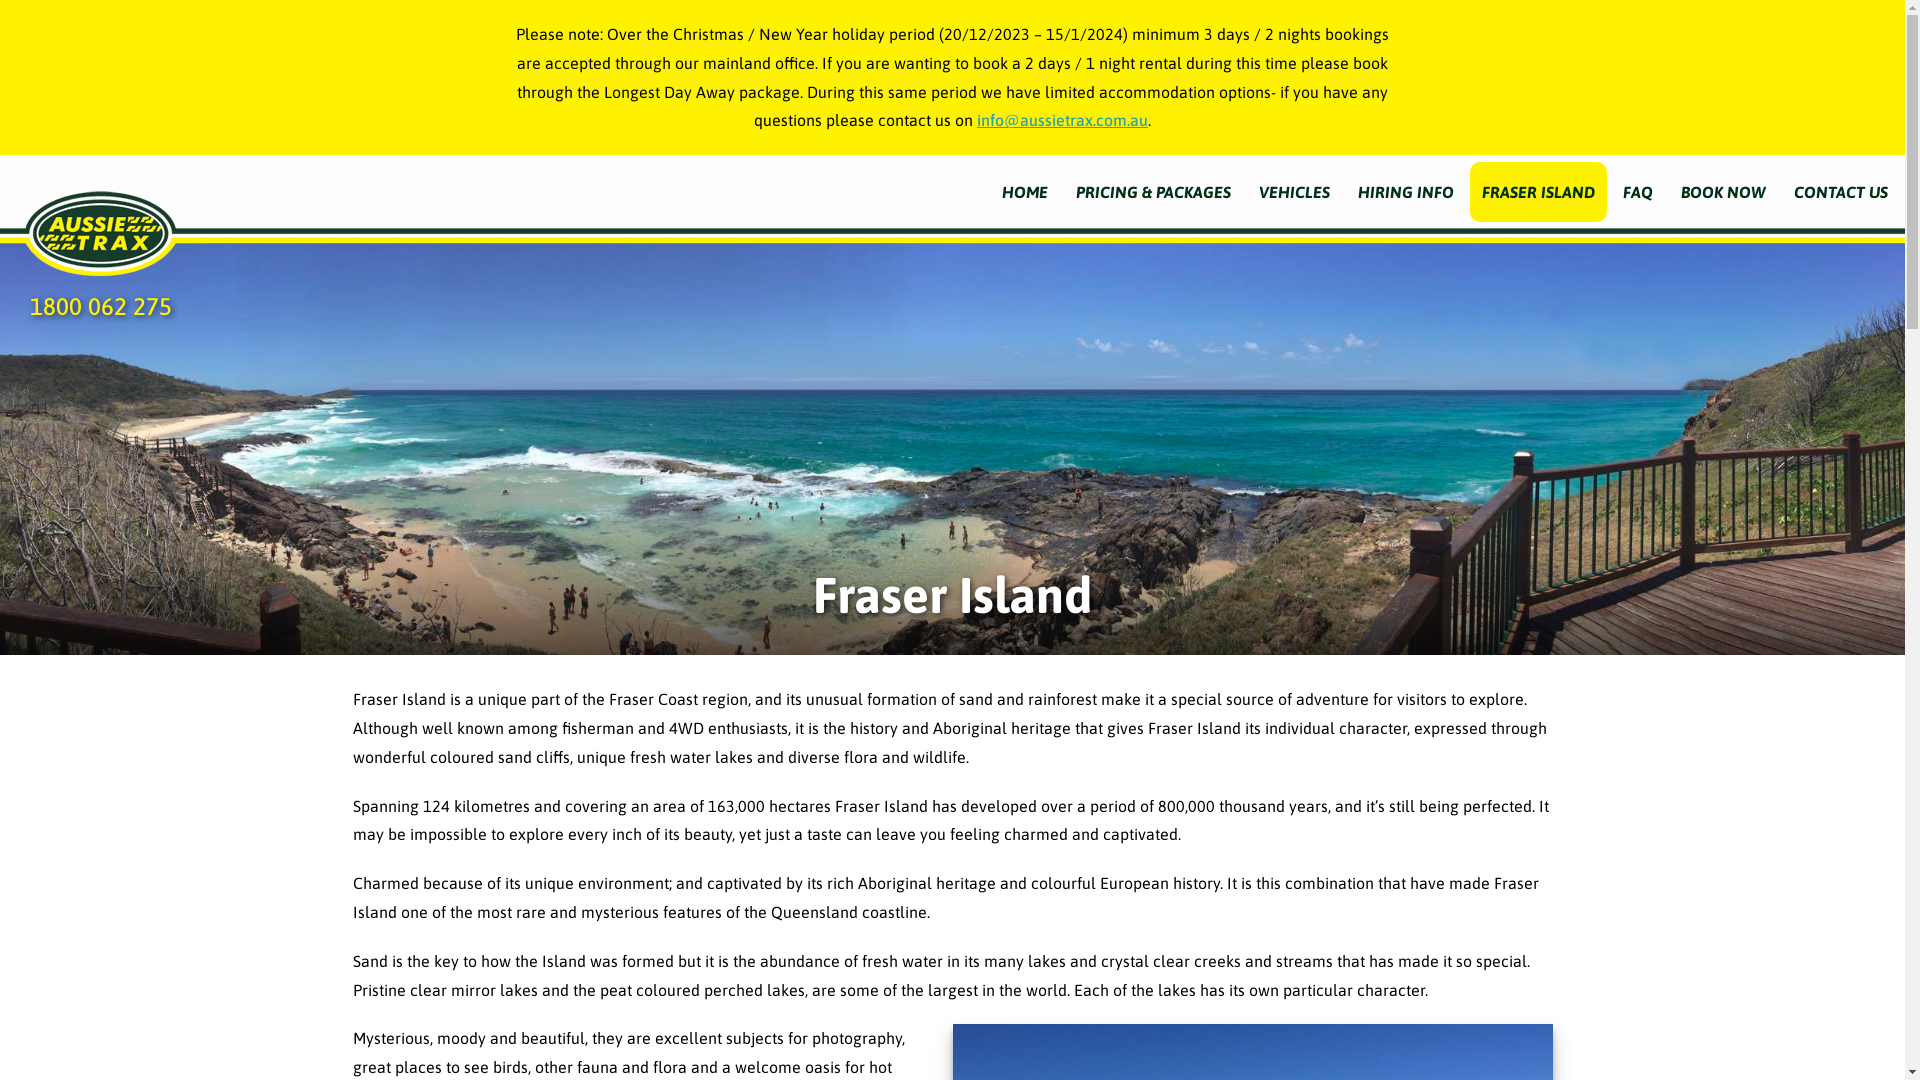  What do you see at coordinates (1025, 192) in the screenshot?
I see `HOME` at bounding box center [1025, 192].